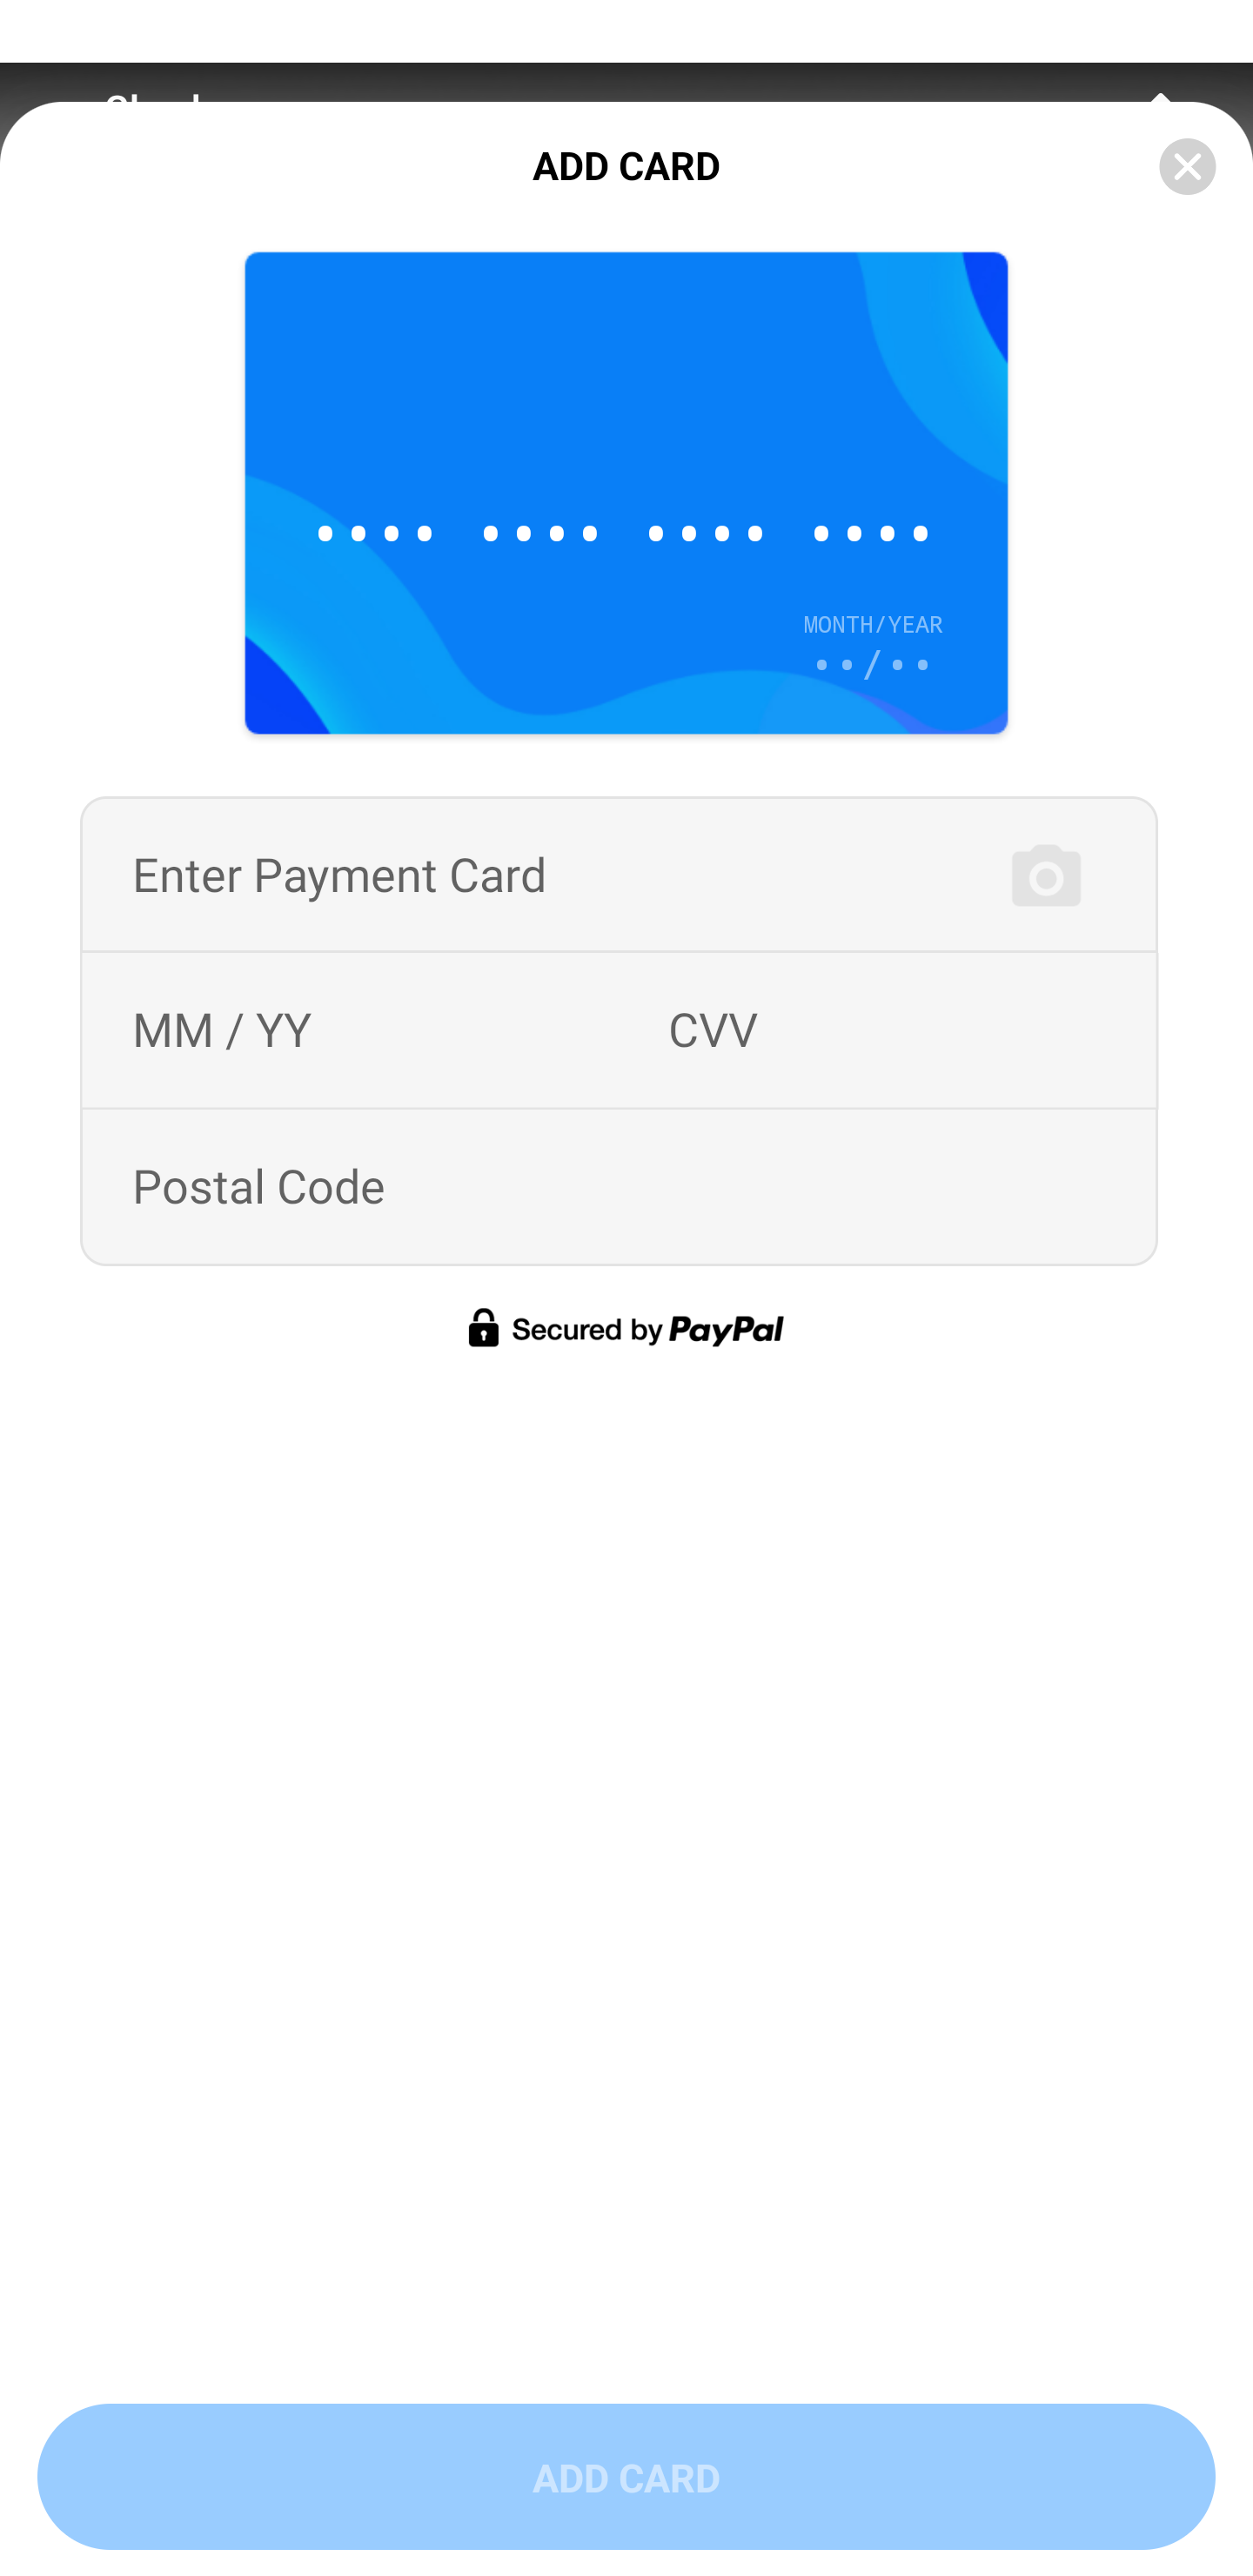 The image size is (1253, 2576). Describe the element at coordinates (258, 1187) in the screenshot. I see `Postal Code` at that location.